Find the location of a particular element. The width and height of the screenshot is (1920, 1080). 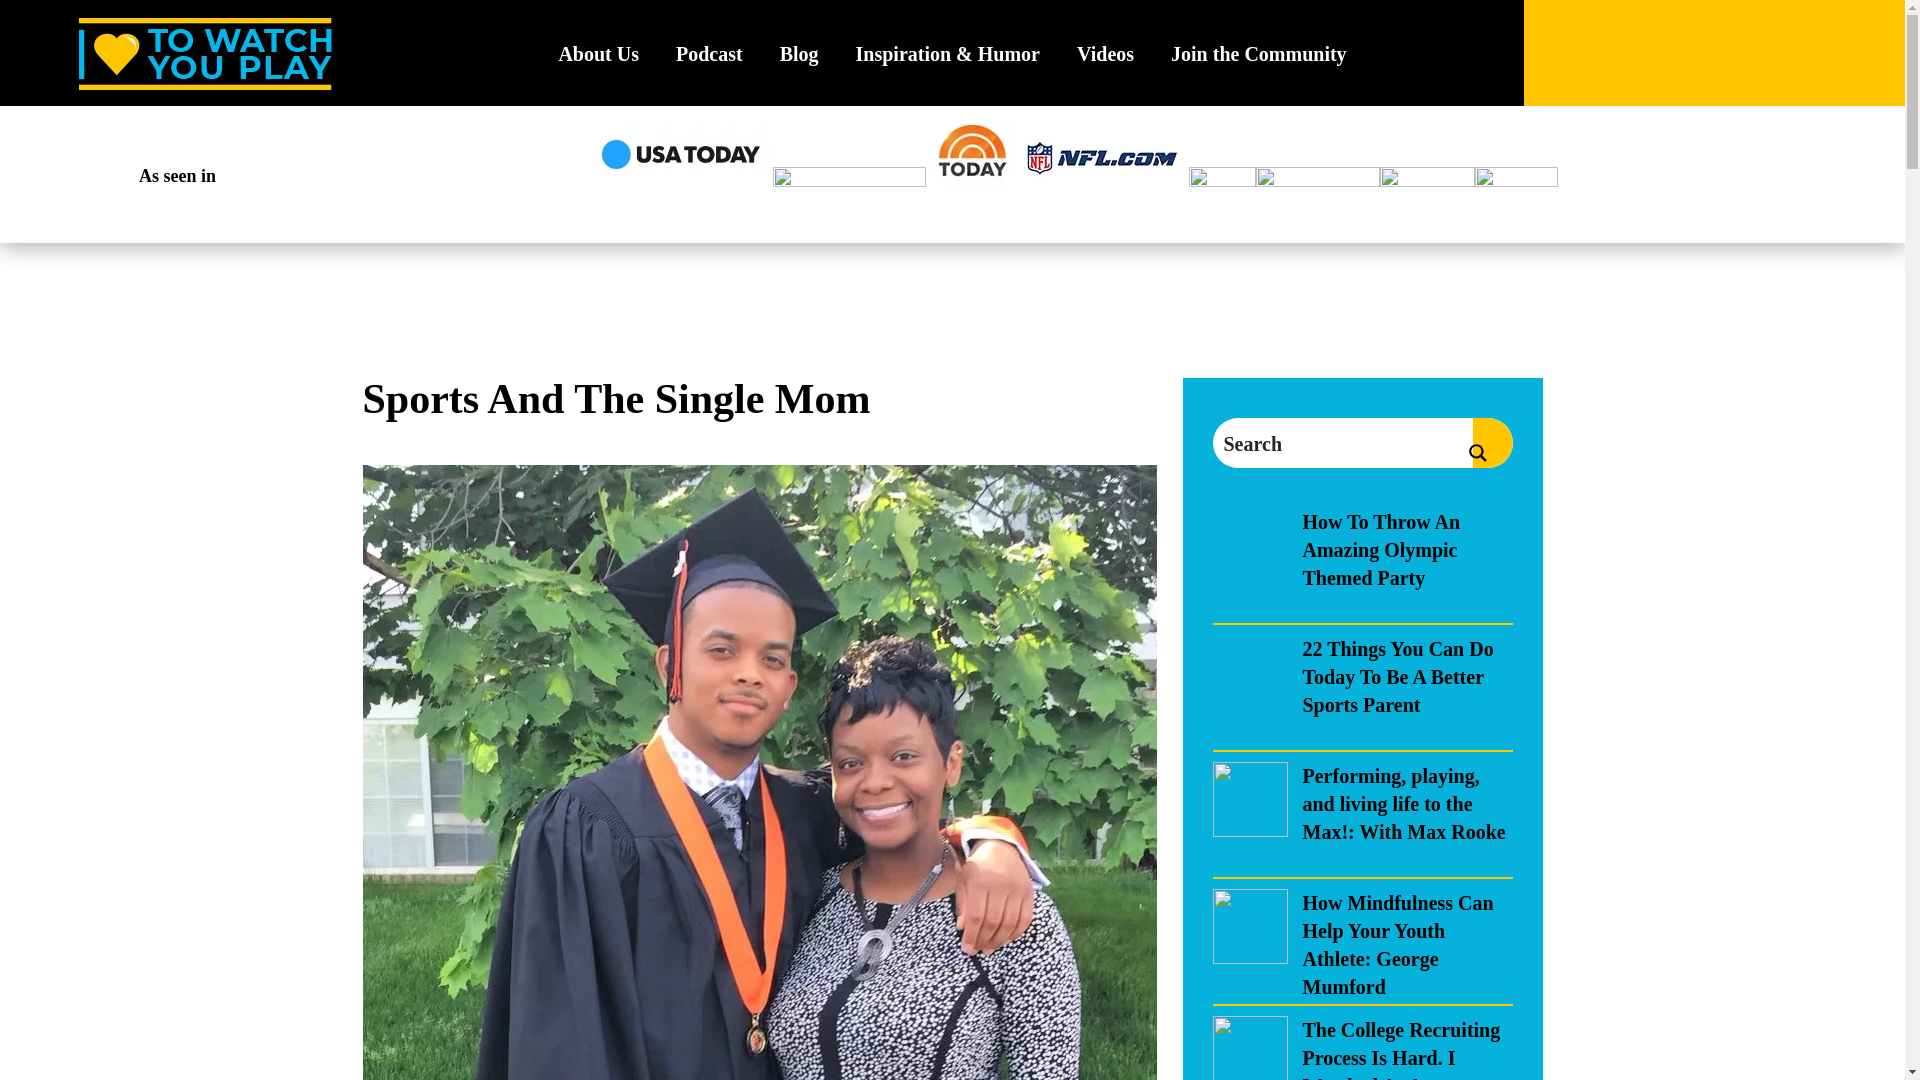

22 Things You Can Do Today To Be A Better Sports Parent is located at coordinates (1397, 677).